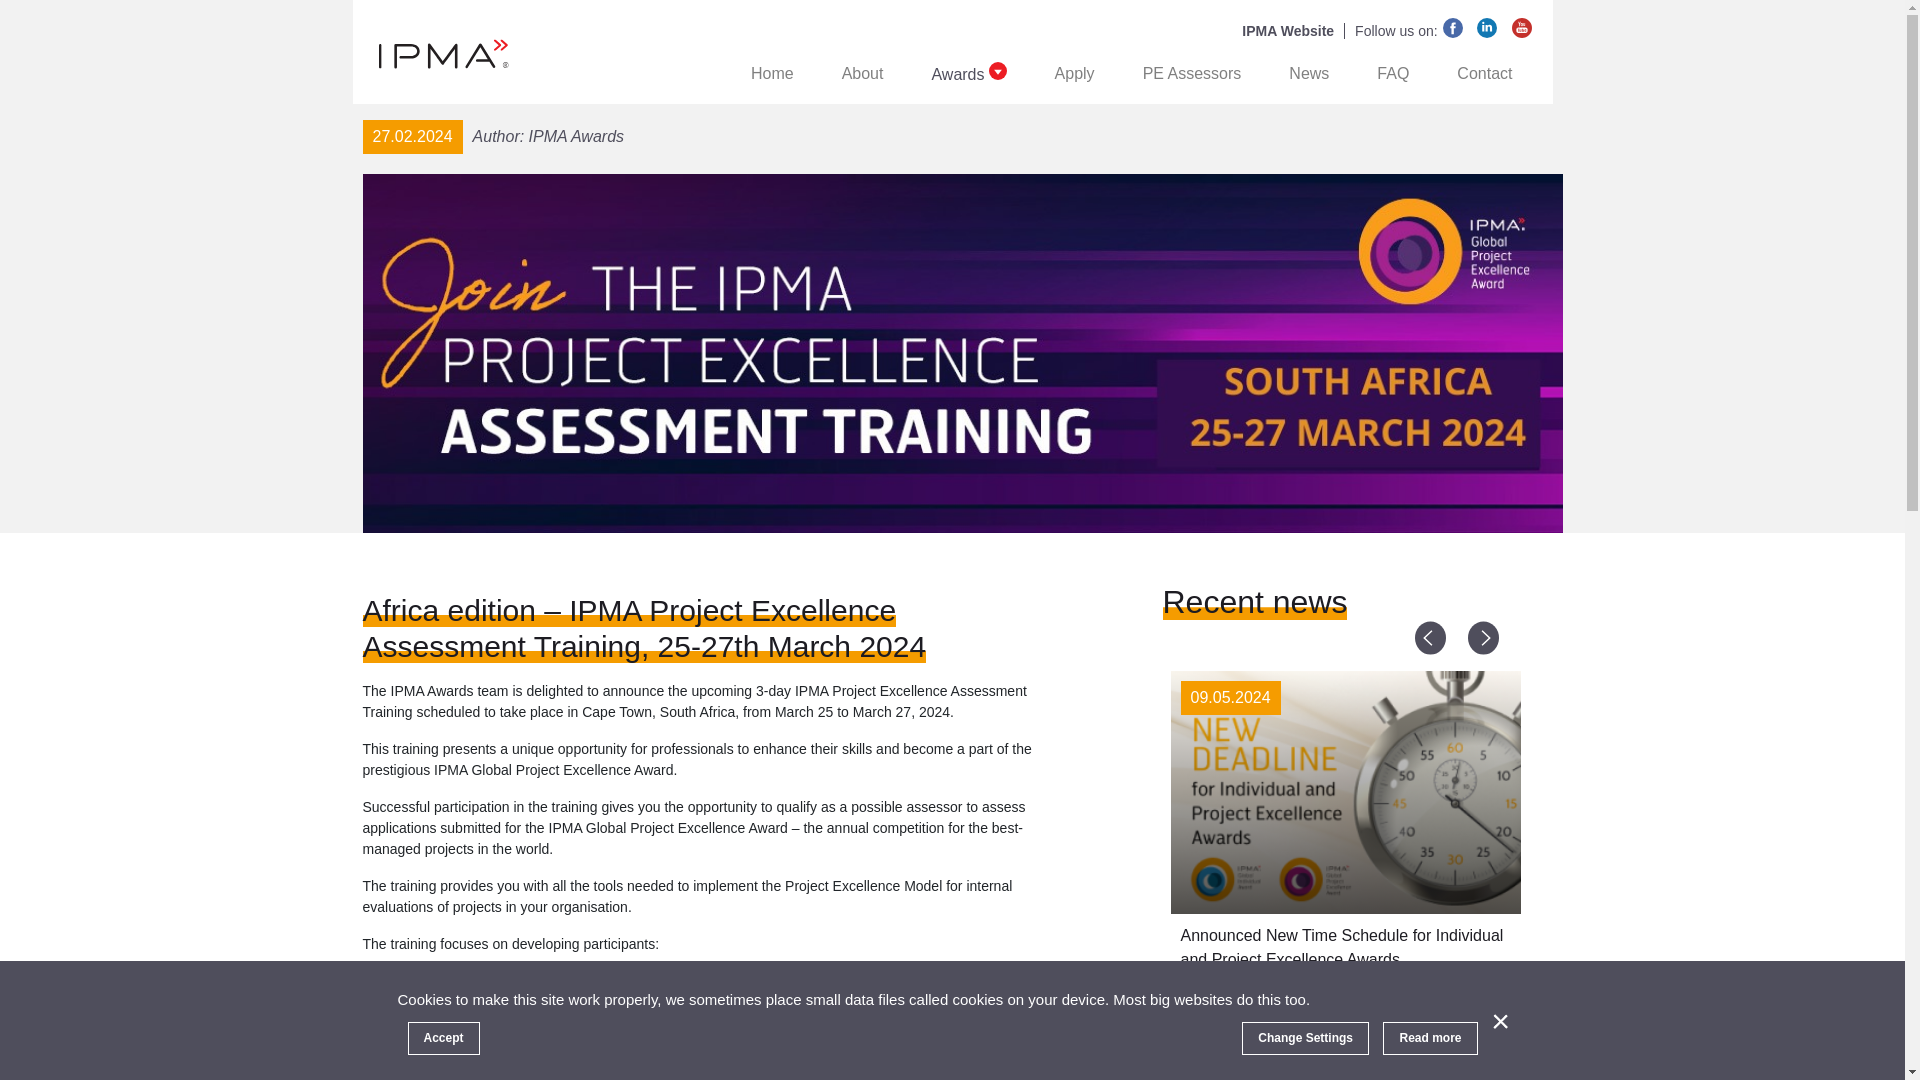 The image size is (1920, 1080). Describe the element at coordinates (862, 74) in the screenshot. I see `About` at that location.